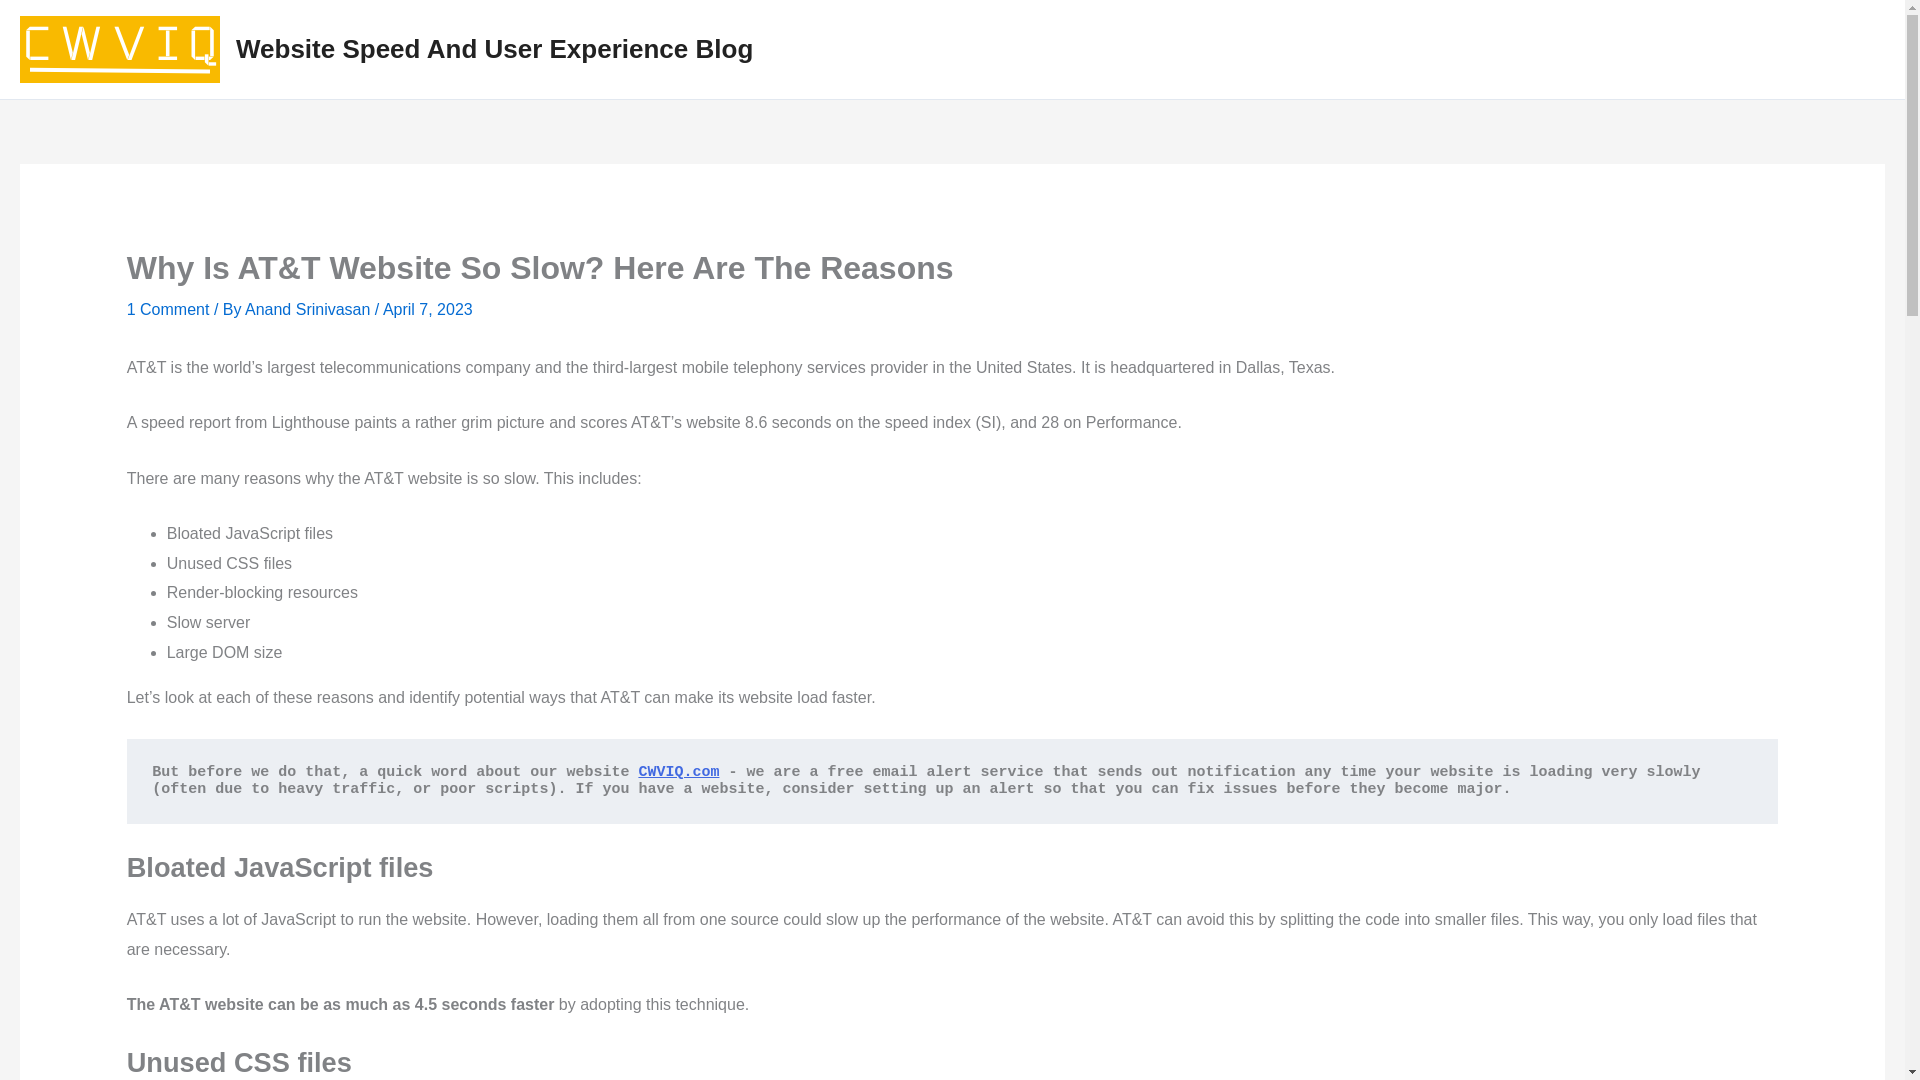 This screenshot has width=1920, height=1080. Describe the element at coordinates (168, 309) in the screenshot. I see `1 Comment` at that location.